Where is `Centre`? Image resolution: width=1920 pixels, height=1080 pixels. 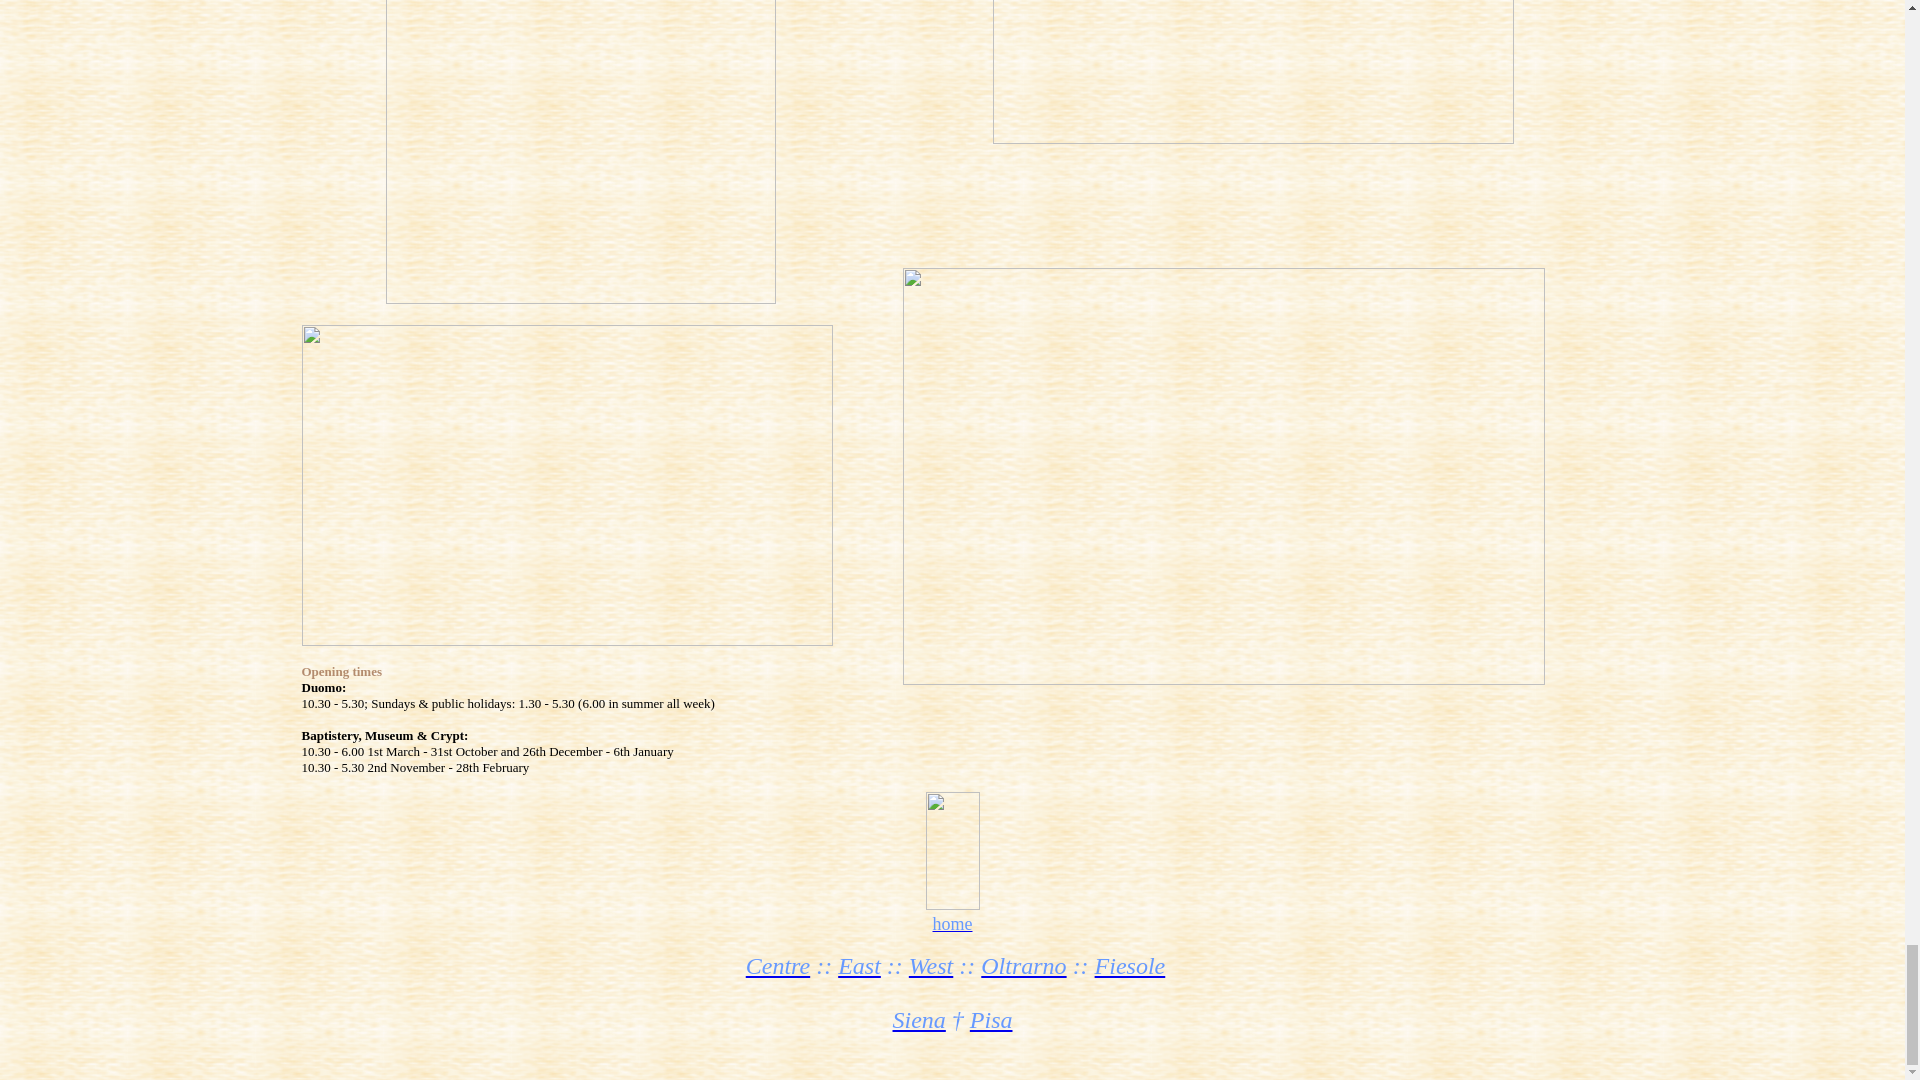
Centre is located at coordinates (778, 965).